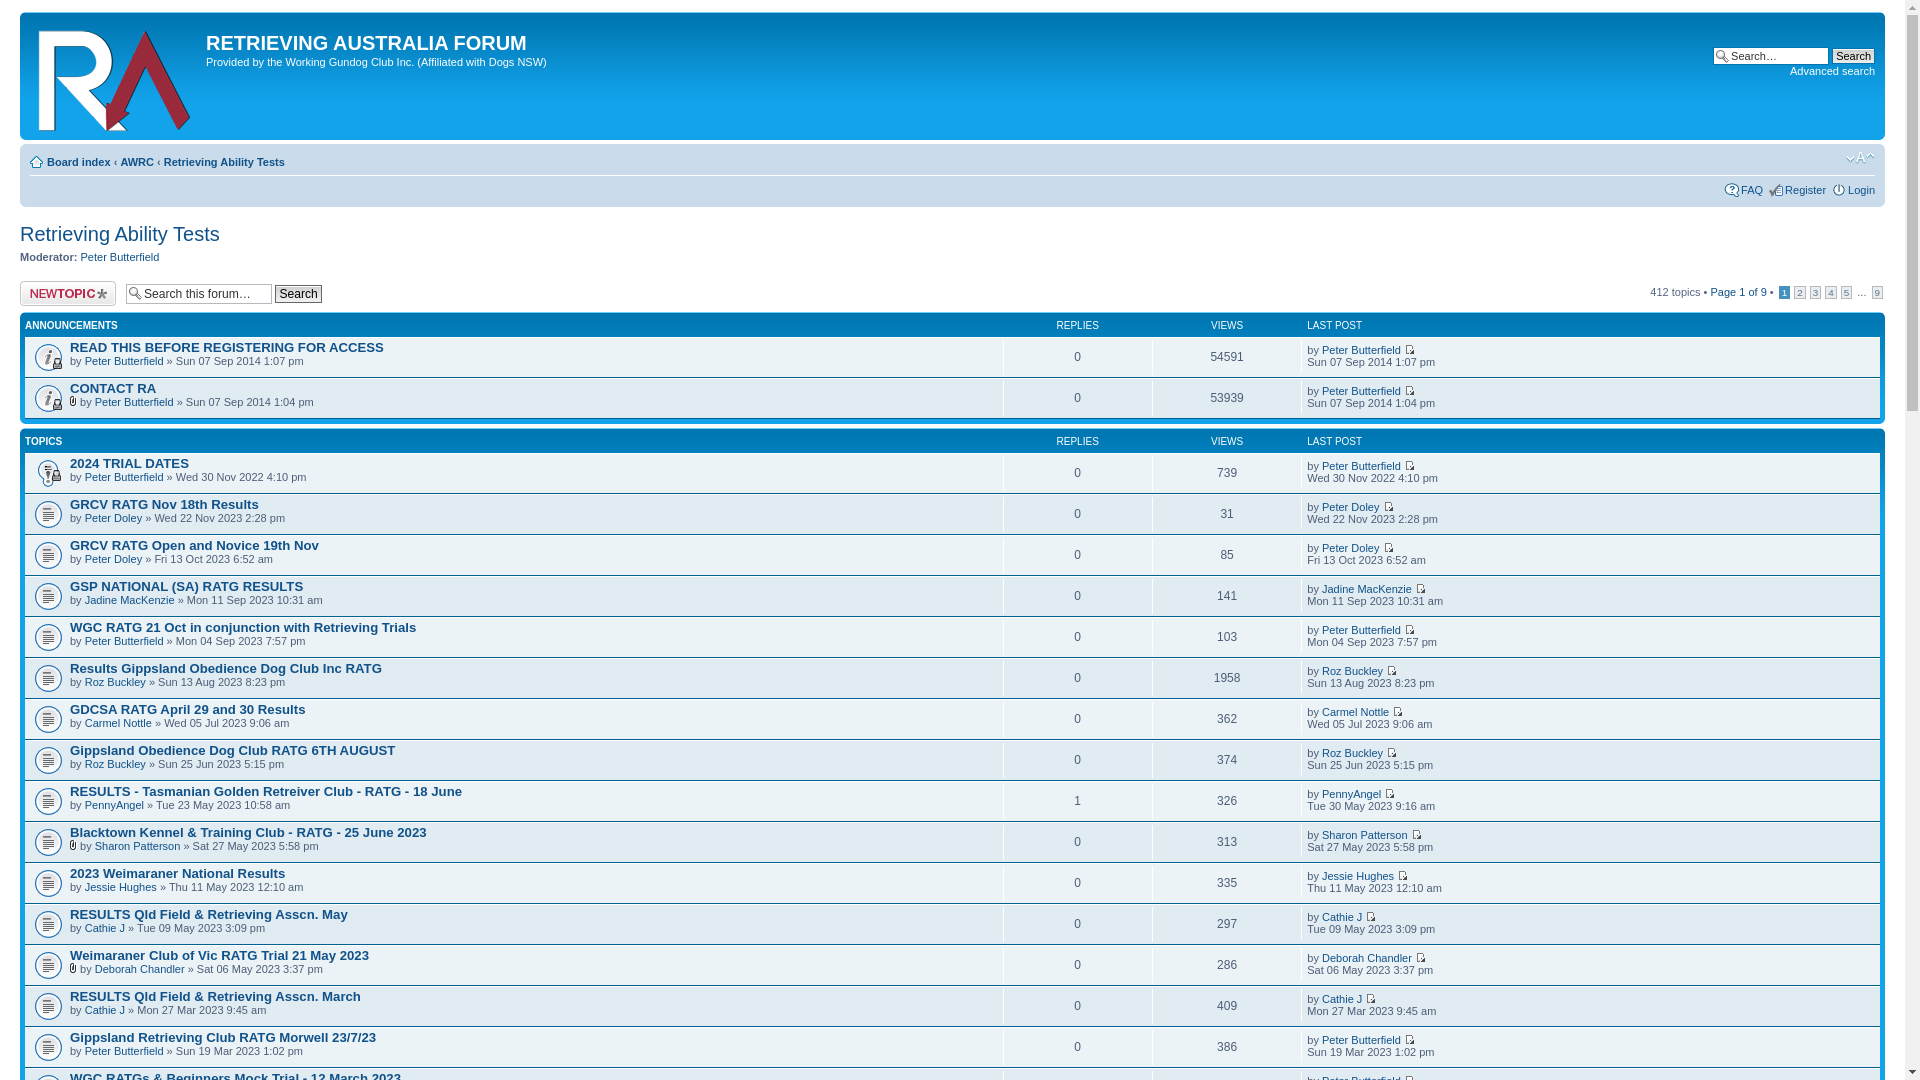 The height and width of the screenshot is (1080, 1920). Describe the element at coordinates (1831, 292) in the screenshot. I see `4` at that location.